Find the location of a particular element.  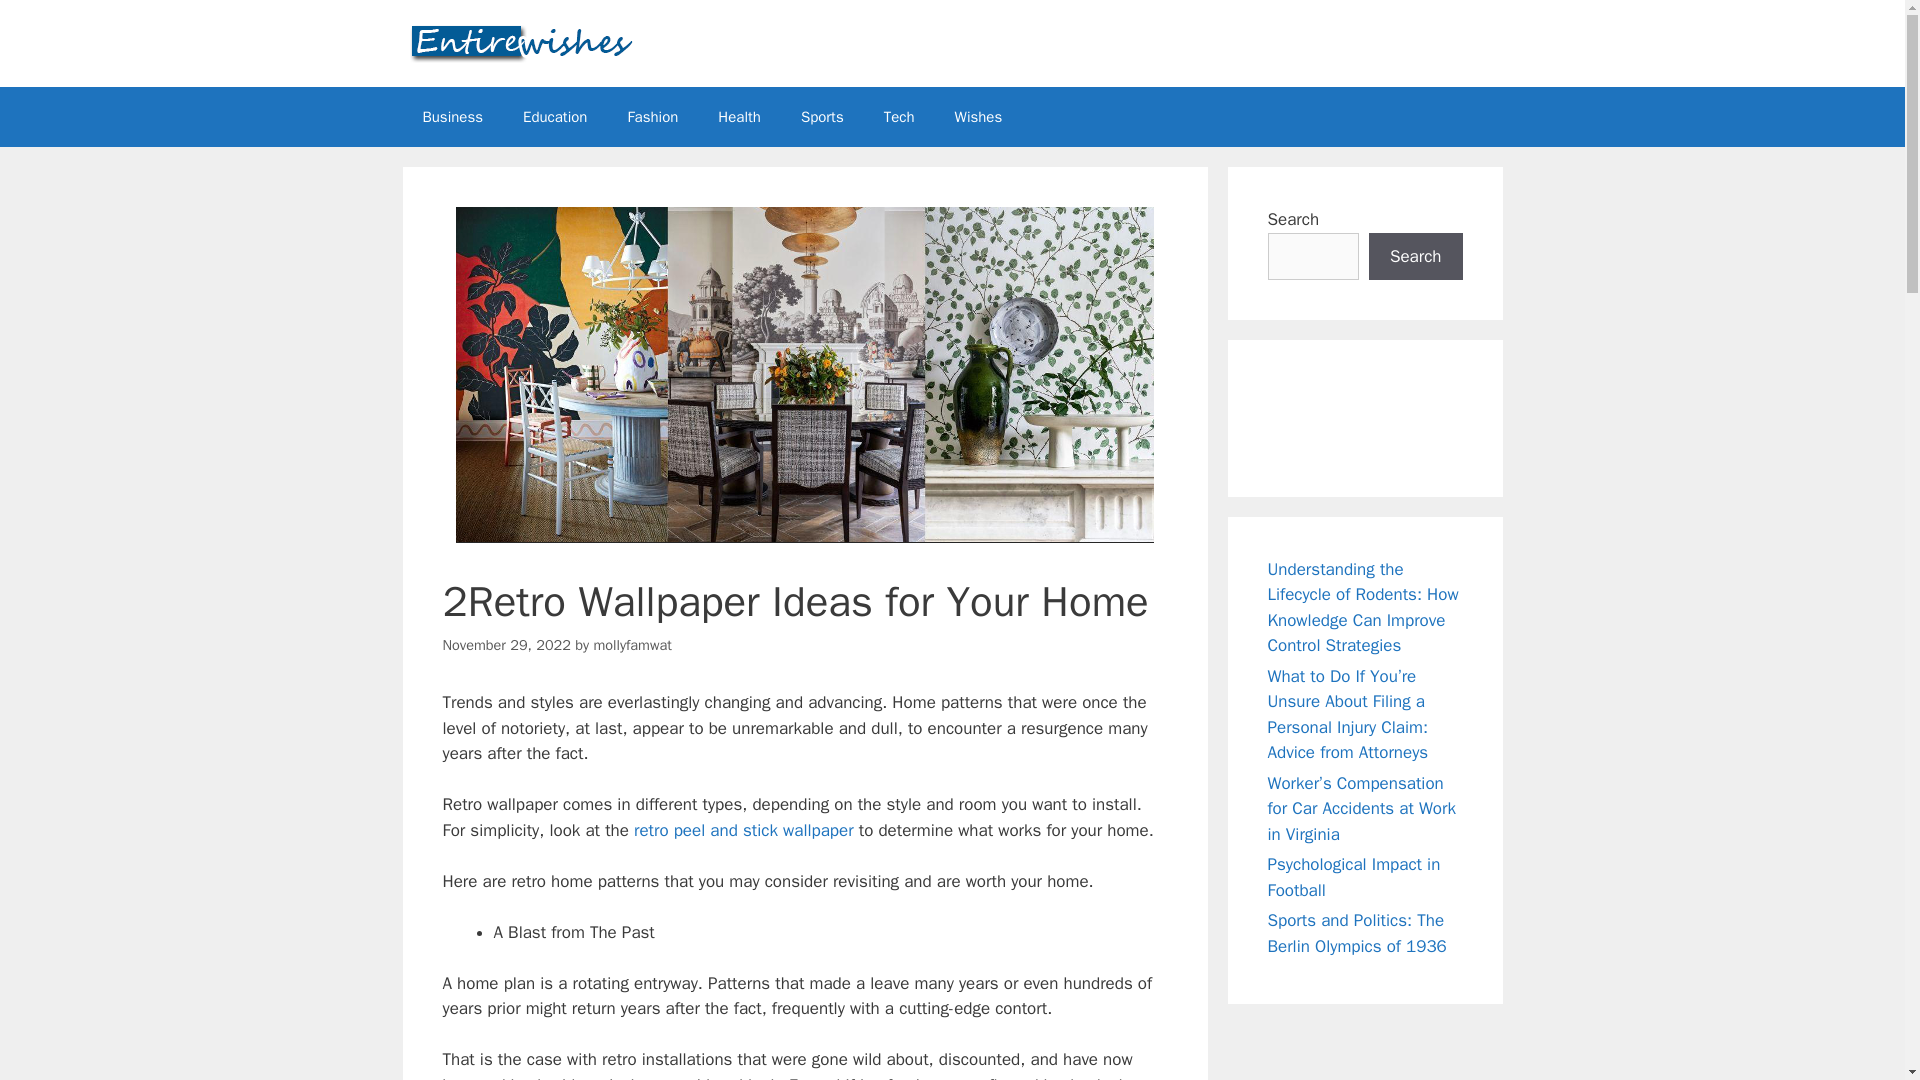

Fashion is located at coordinates (652, 116).